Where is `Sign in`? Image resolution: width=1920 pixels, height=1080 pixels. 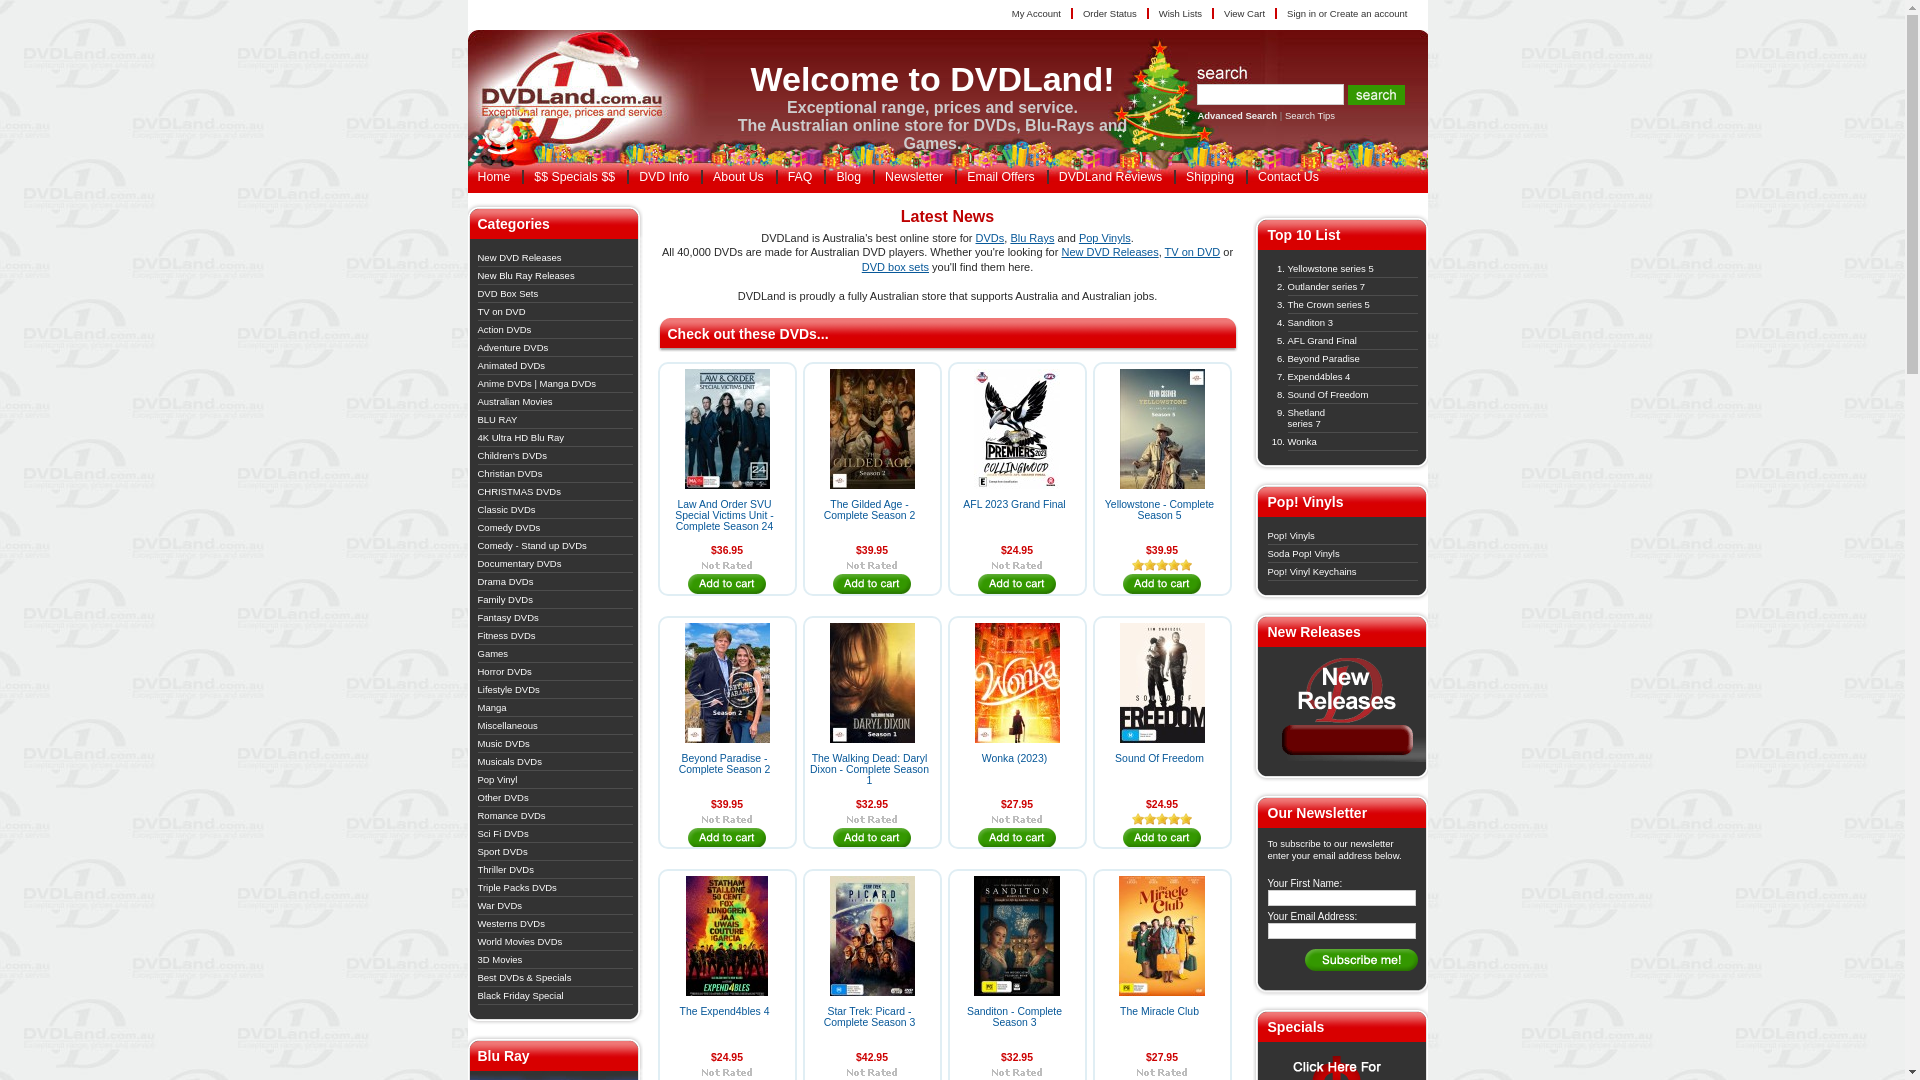 Sign in is located at coordinates (1302, 14).